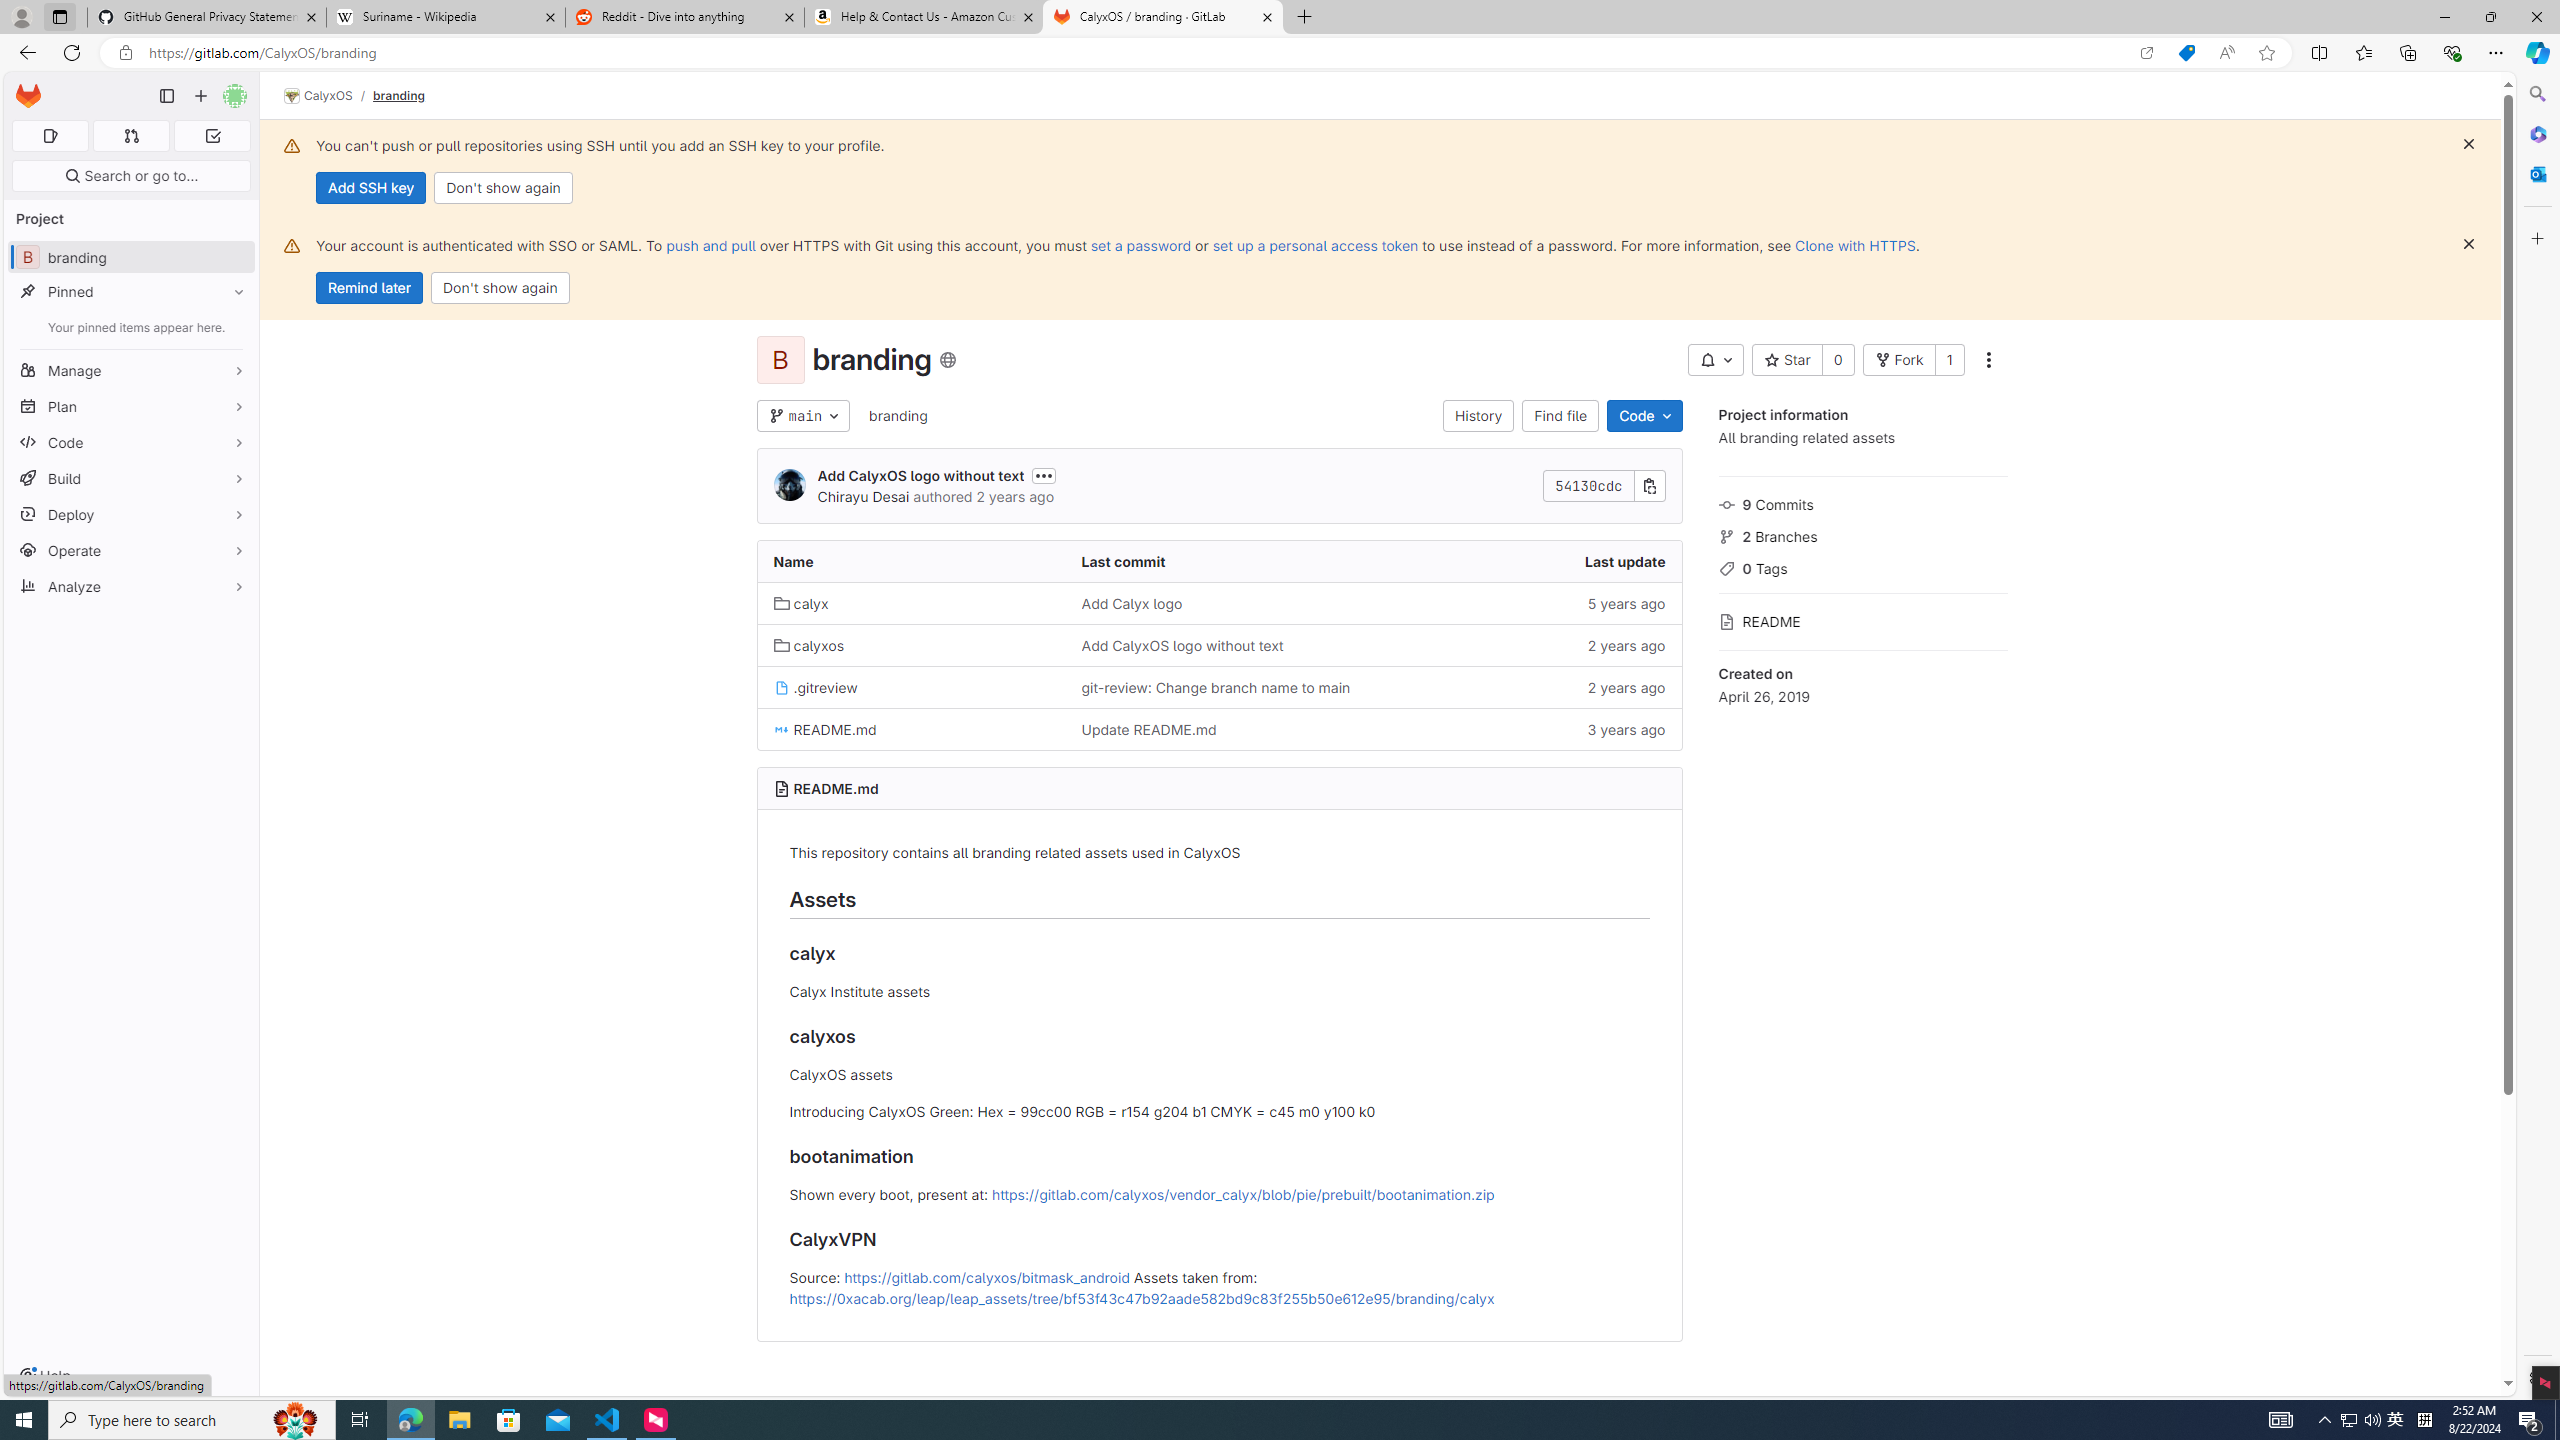 Image resolution: width=2560 pixels, height=1440 pixels. I want to click on To-Do list 0, so click(212, 136).